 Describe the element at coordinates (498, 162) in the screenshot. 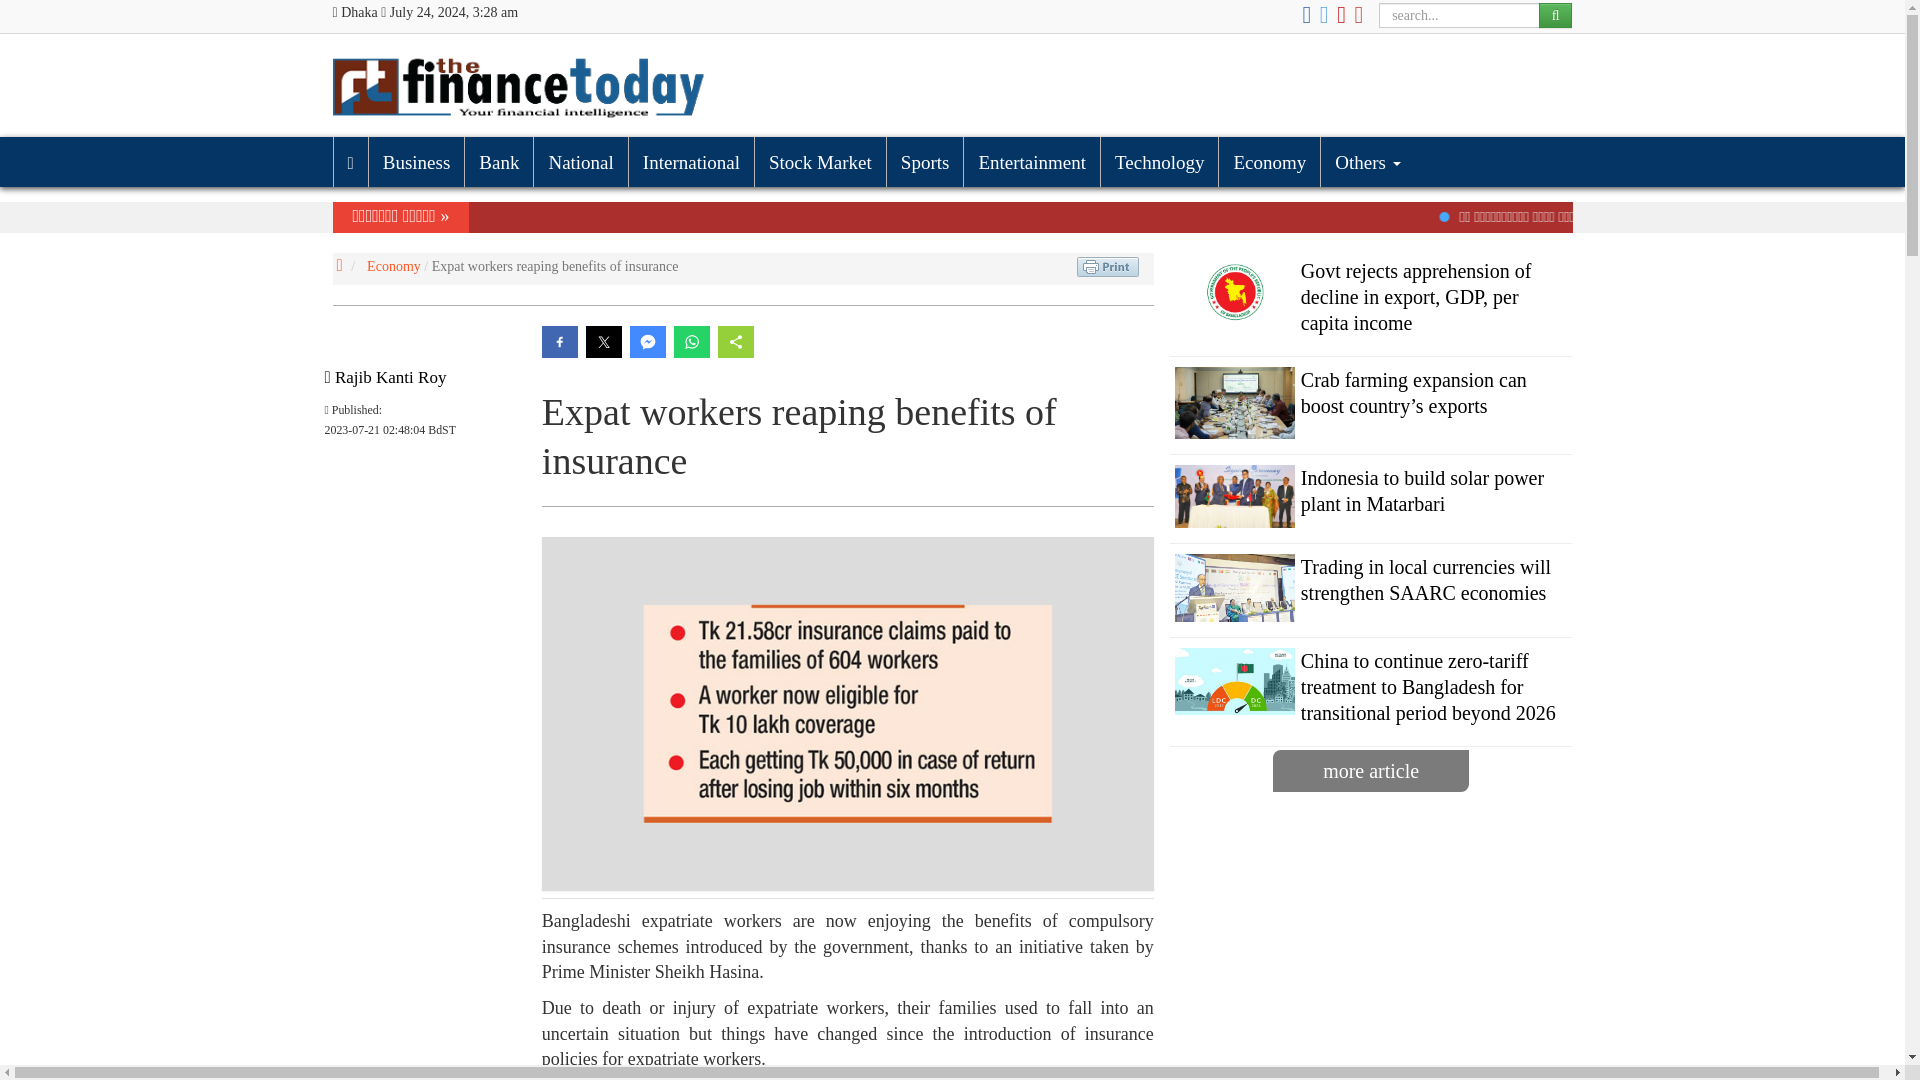

I see `Bank` at that location.